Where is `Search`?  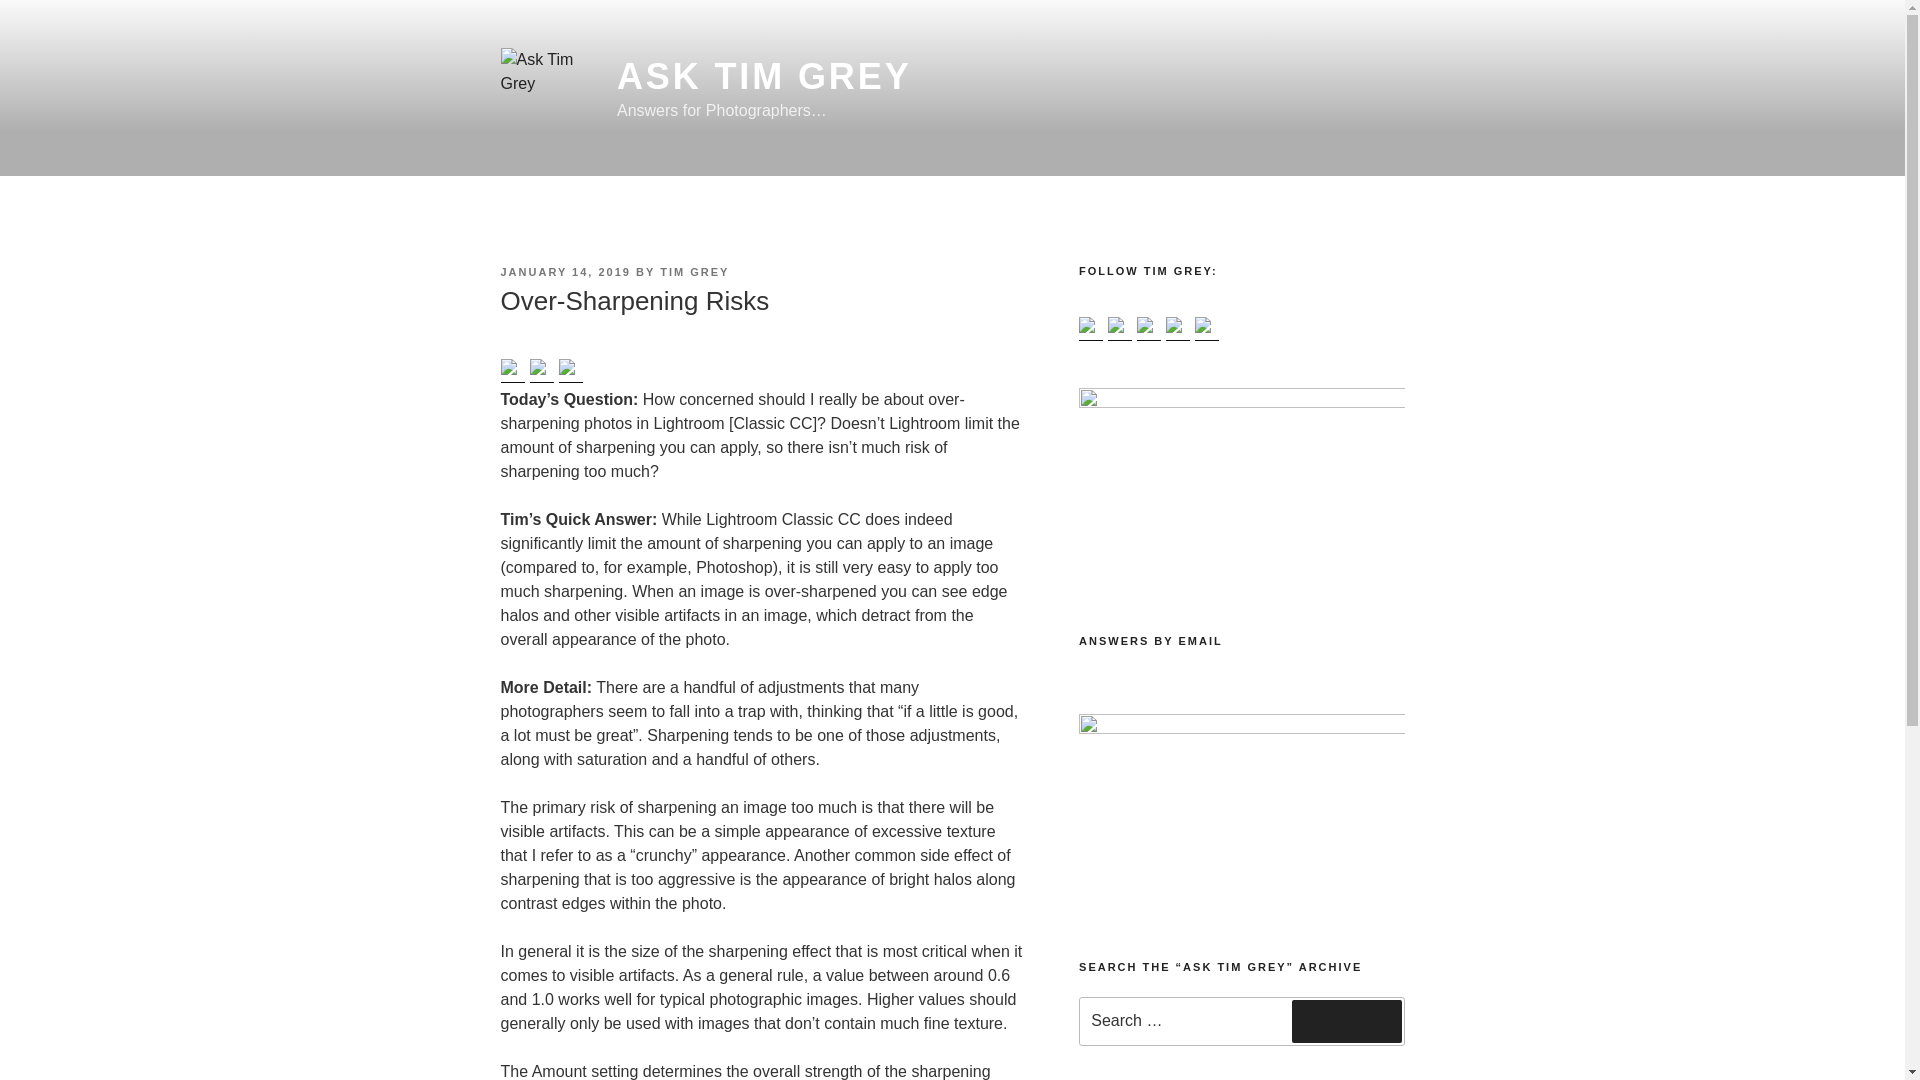
Search is located at coordinates (1346, 1021).